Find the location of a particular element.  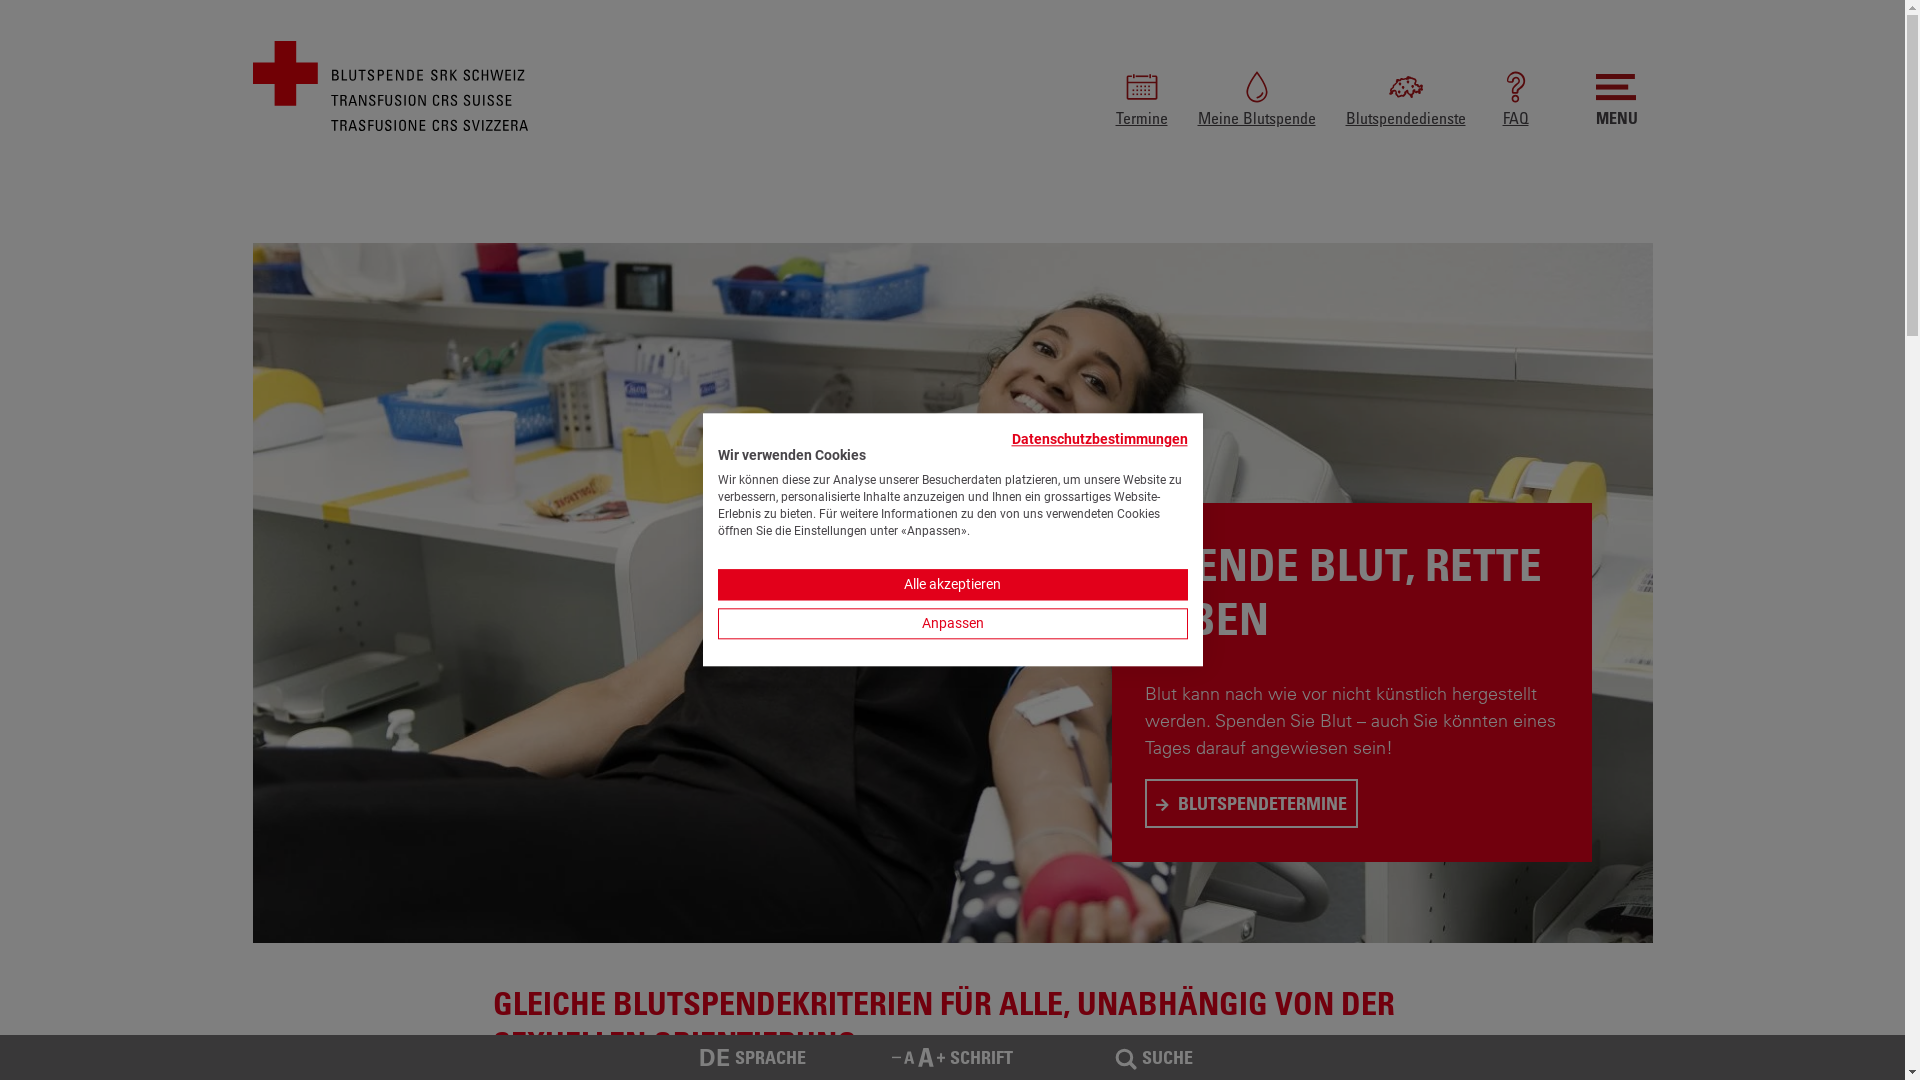

FAQ is located at coordinates (1516, 99).